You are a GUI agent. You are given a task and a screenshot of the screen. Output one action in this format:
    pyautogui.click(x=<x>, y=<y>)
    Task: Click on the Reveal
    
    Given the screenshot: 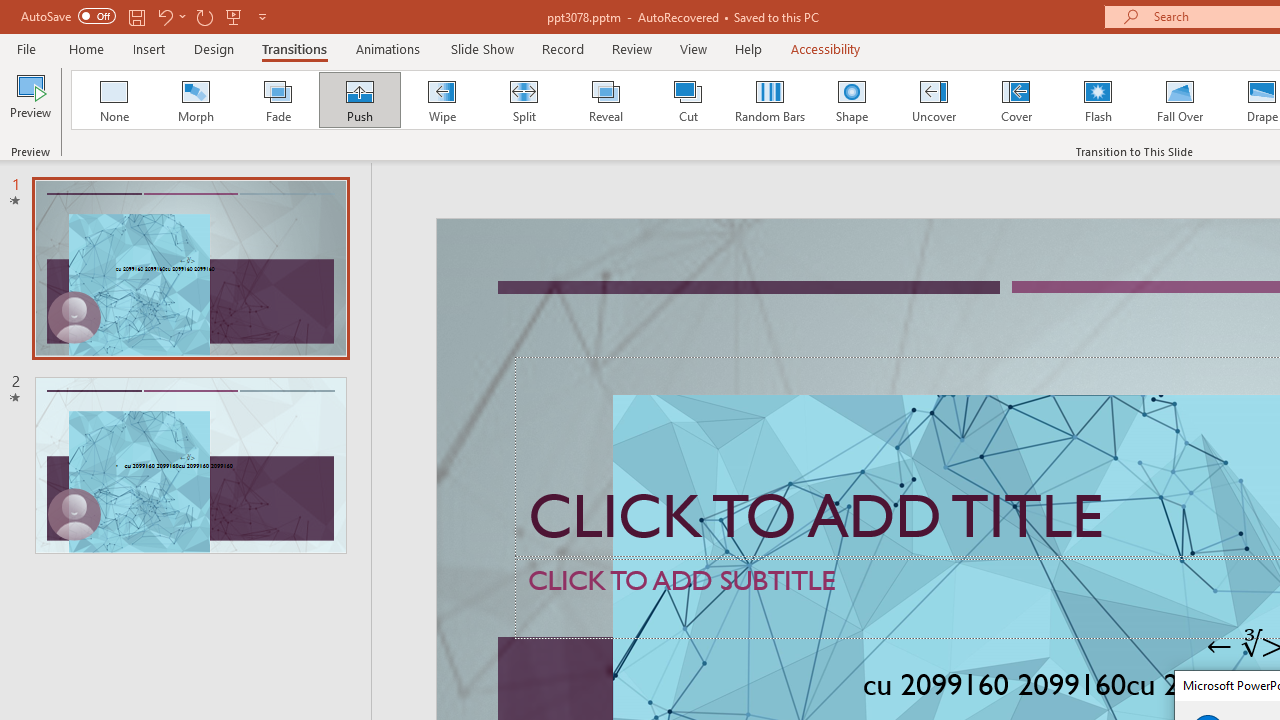 What is the action you would take?
    pyautogui.click(x=605, y=100)
    